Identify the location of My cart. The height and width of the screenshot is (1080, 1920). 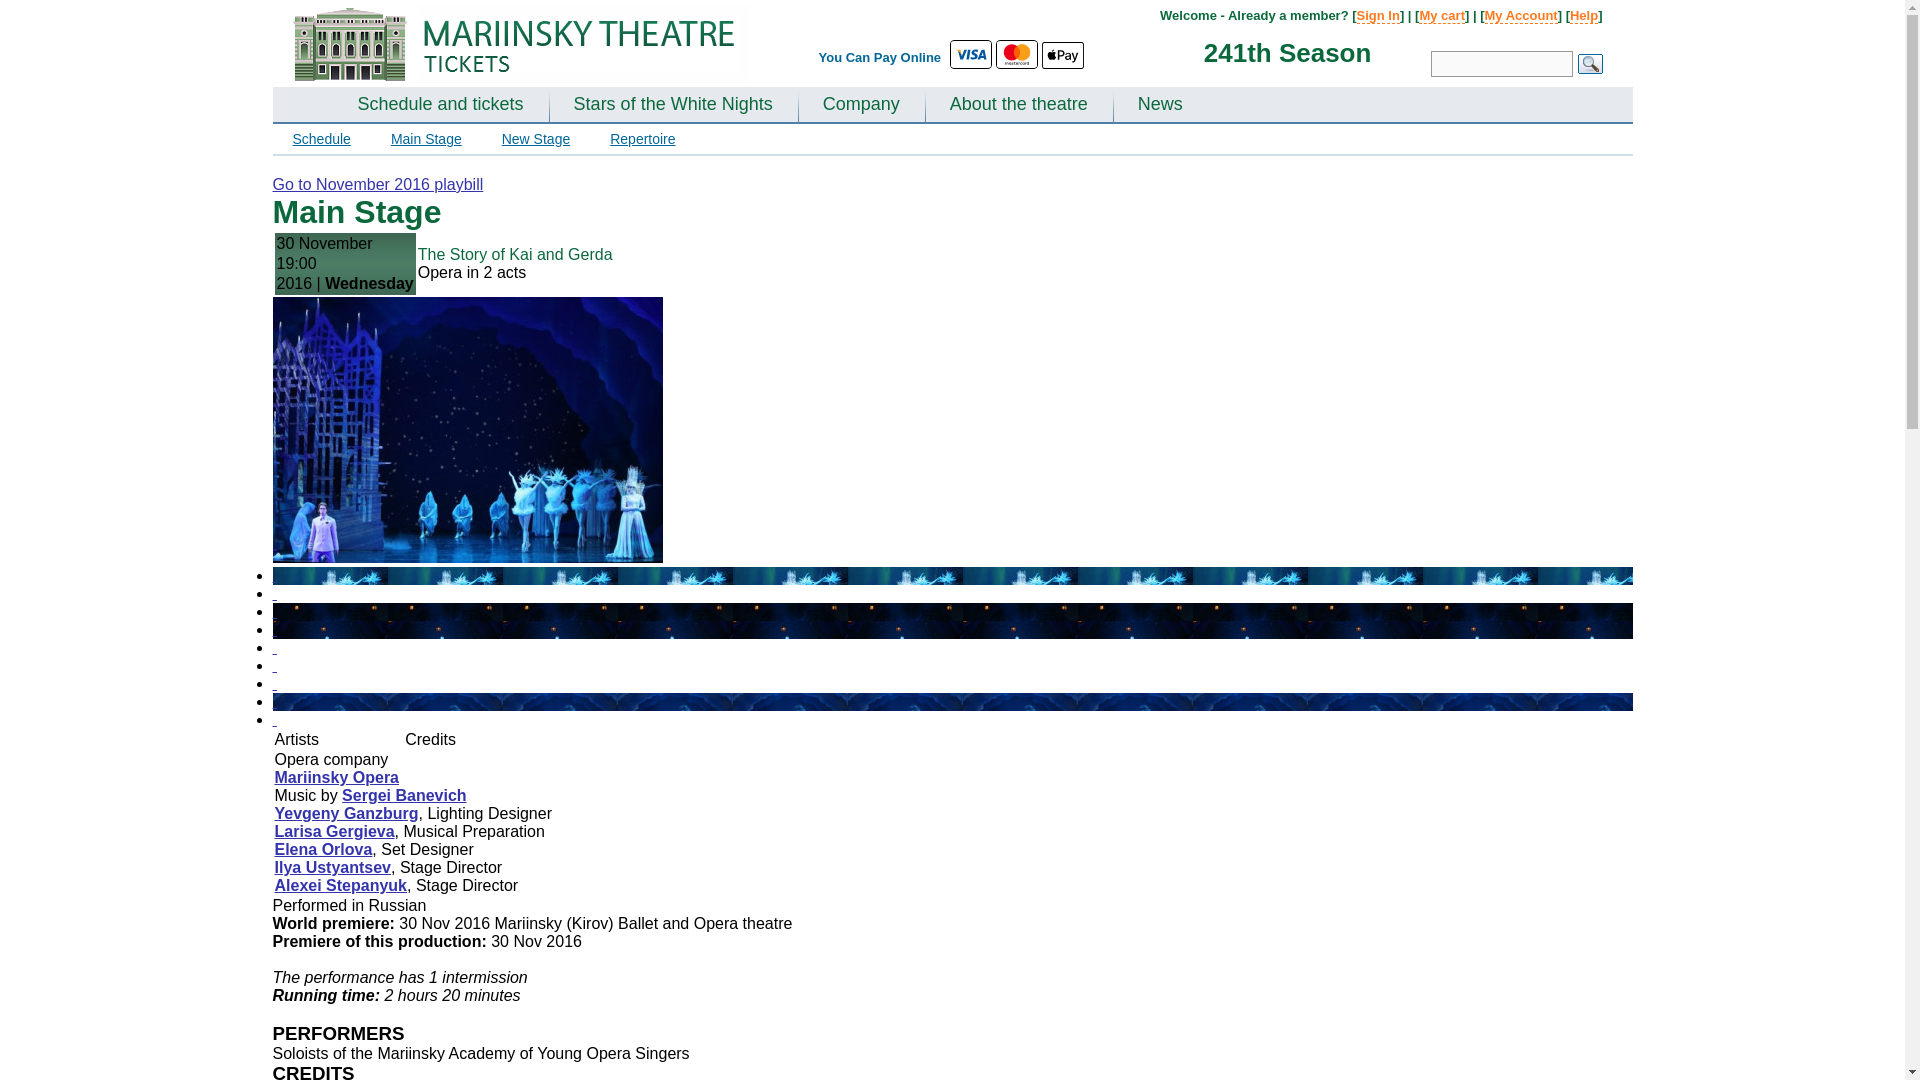
(1441, 15).